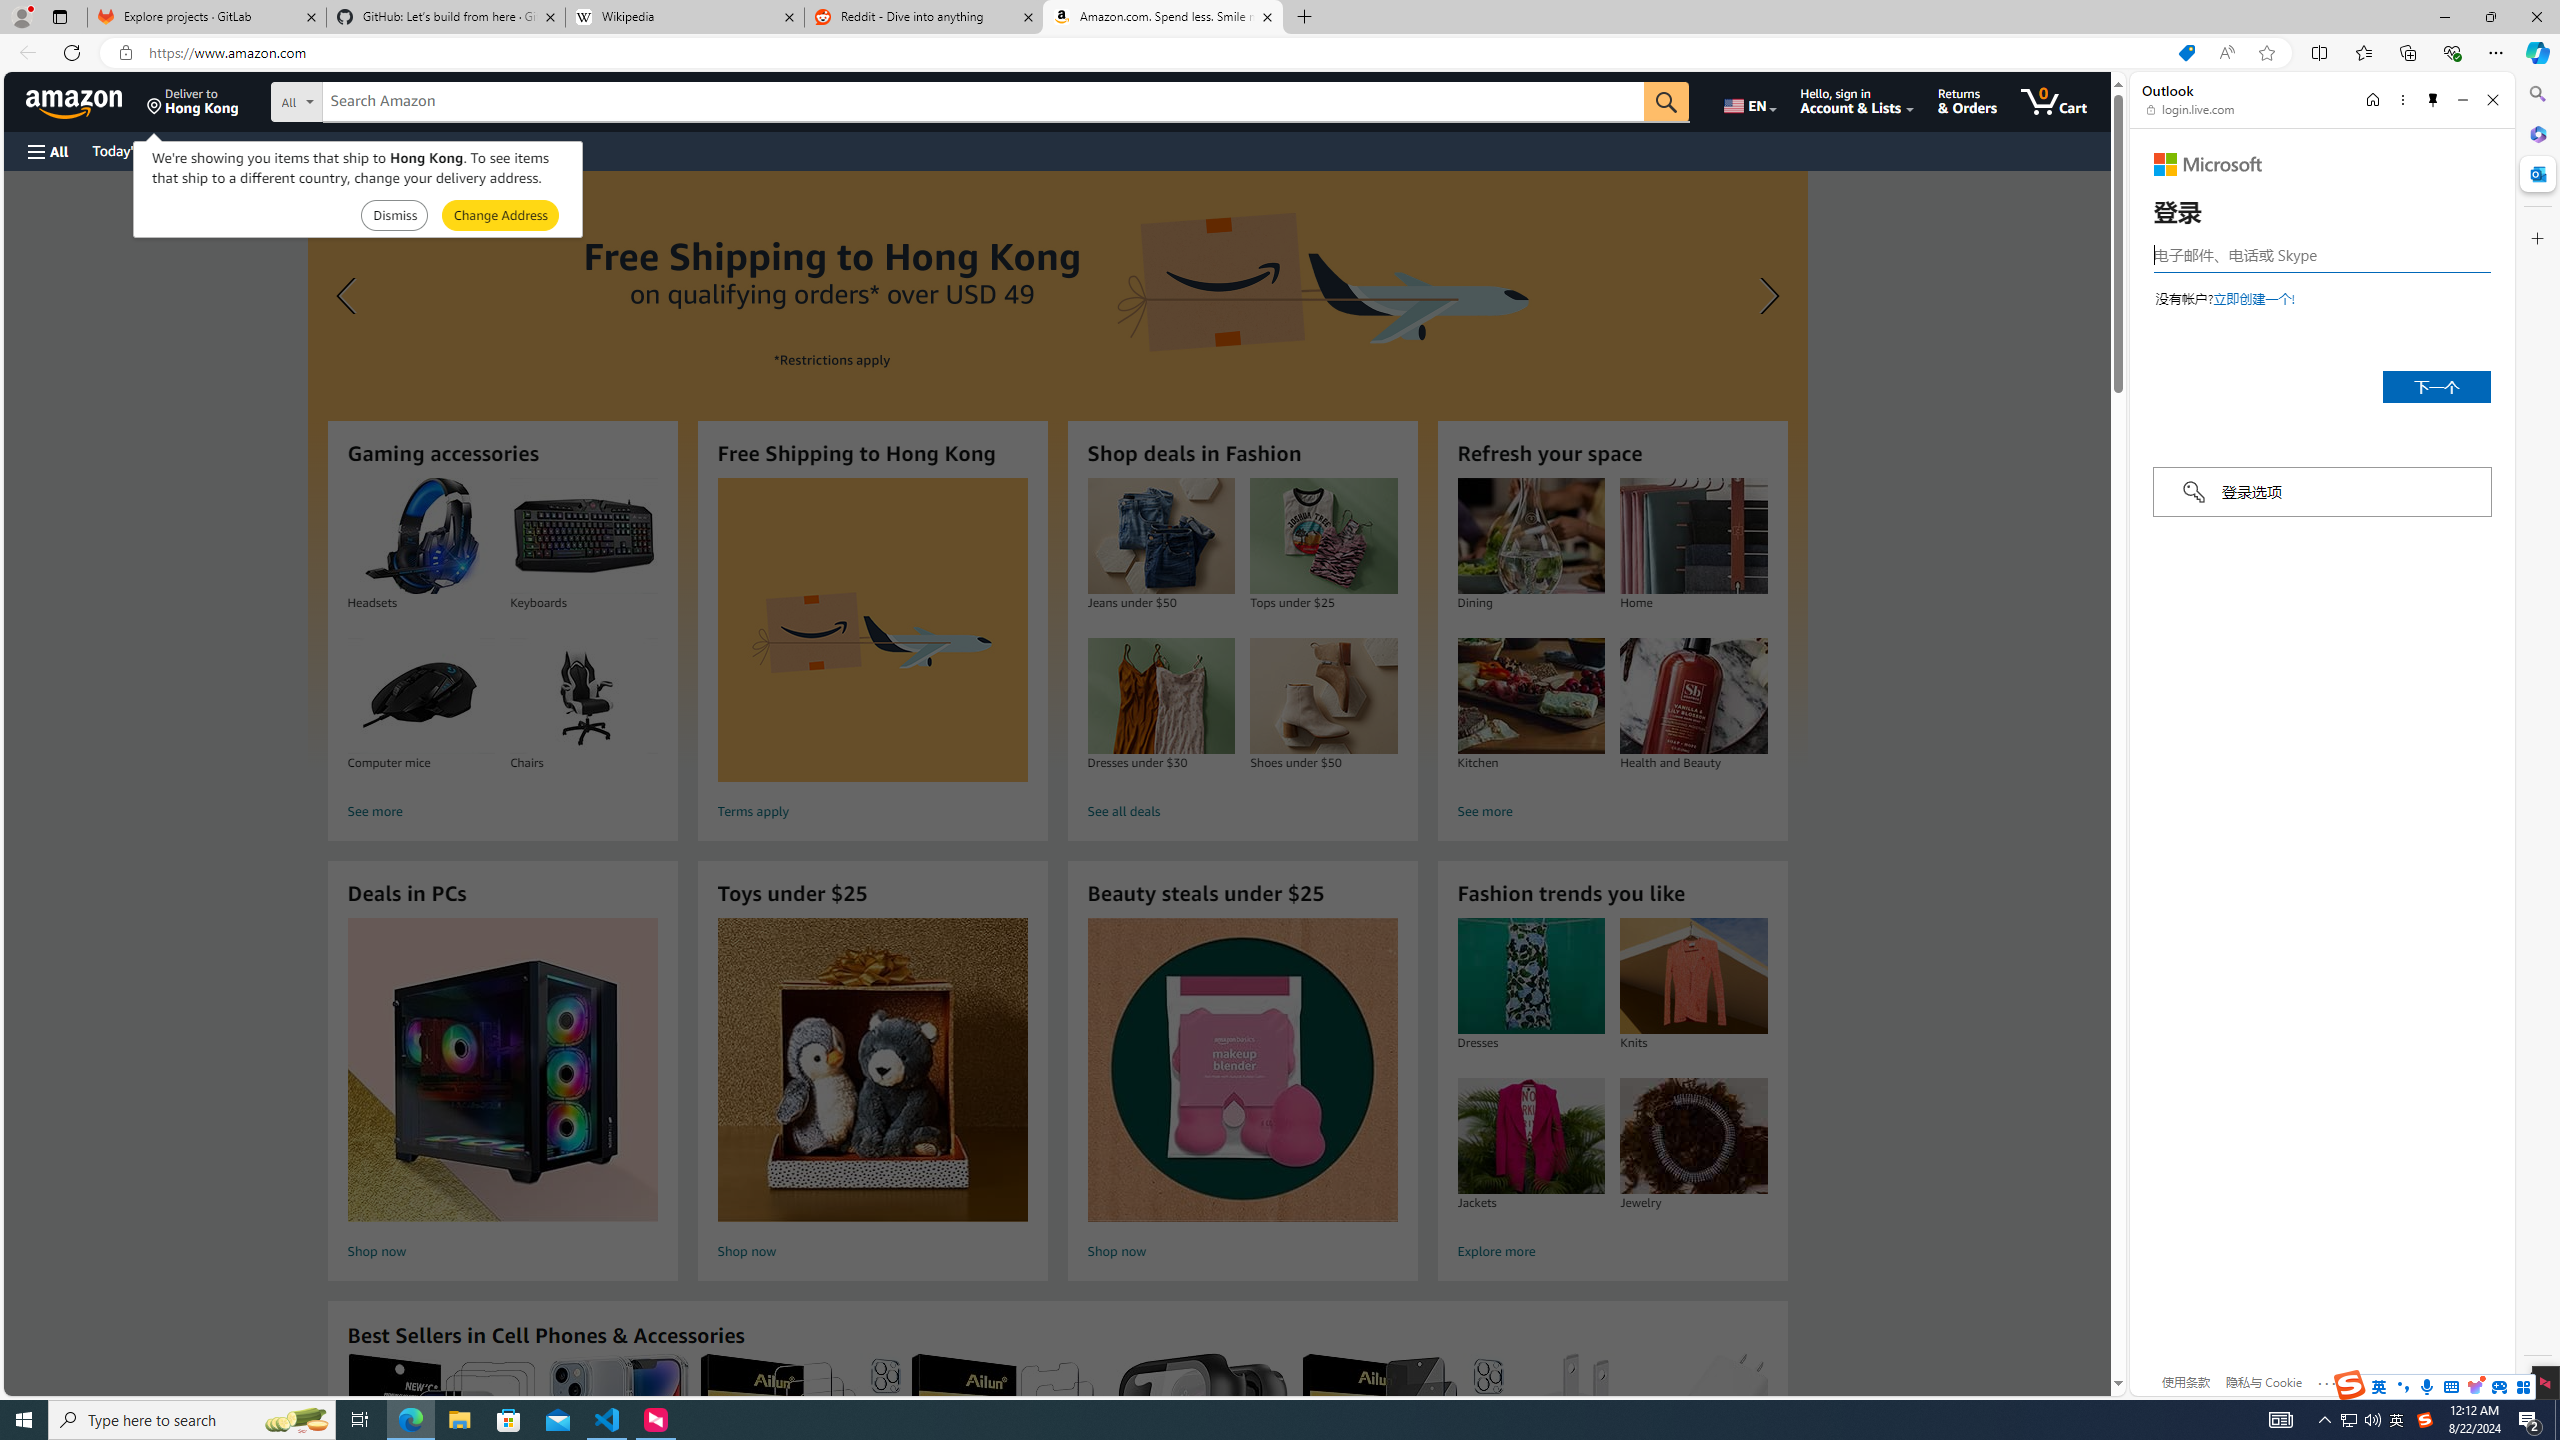  Describe the element at coordinates (421, 536) in the screenshot. I see `Headsets` at that location.